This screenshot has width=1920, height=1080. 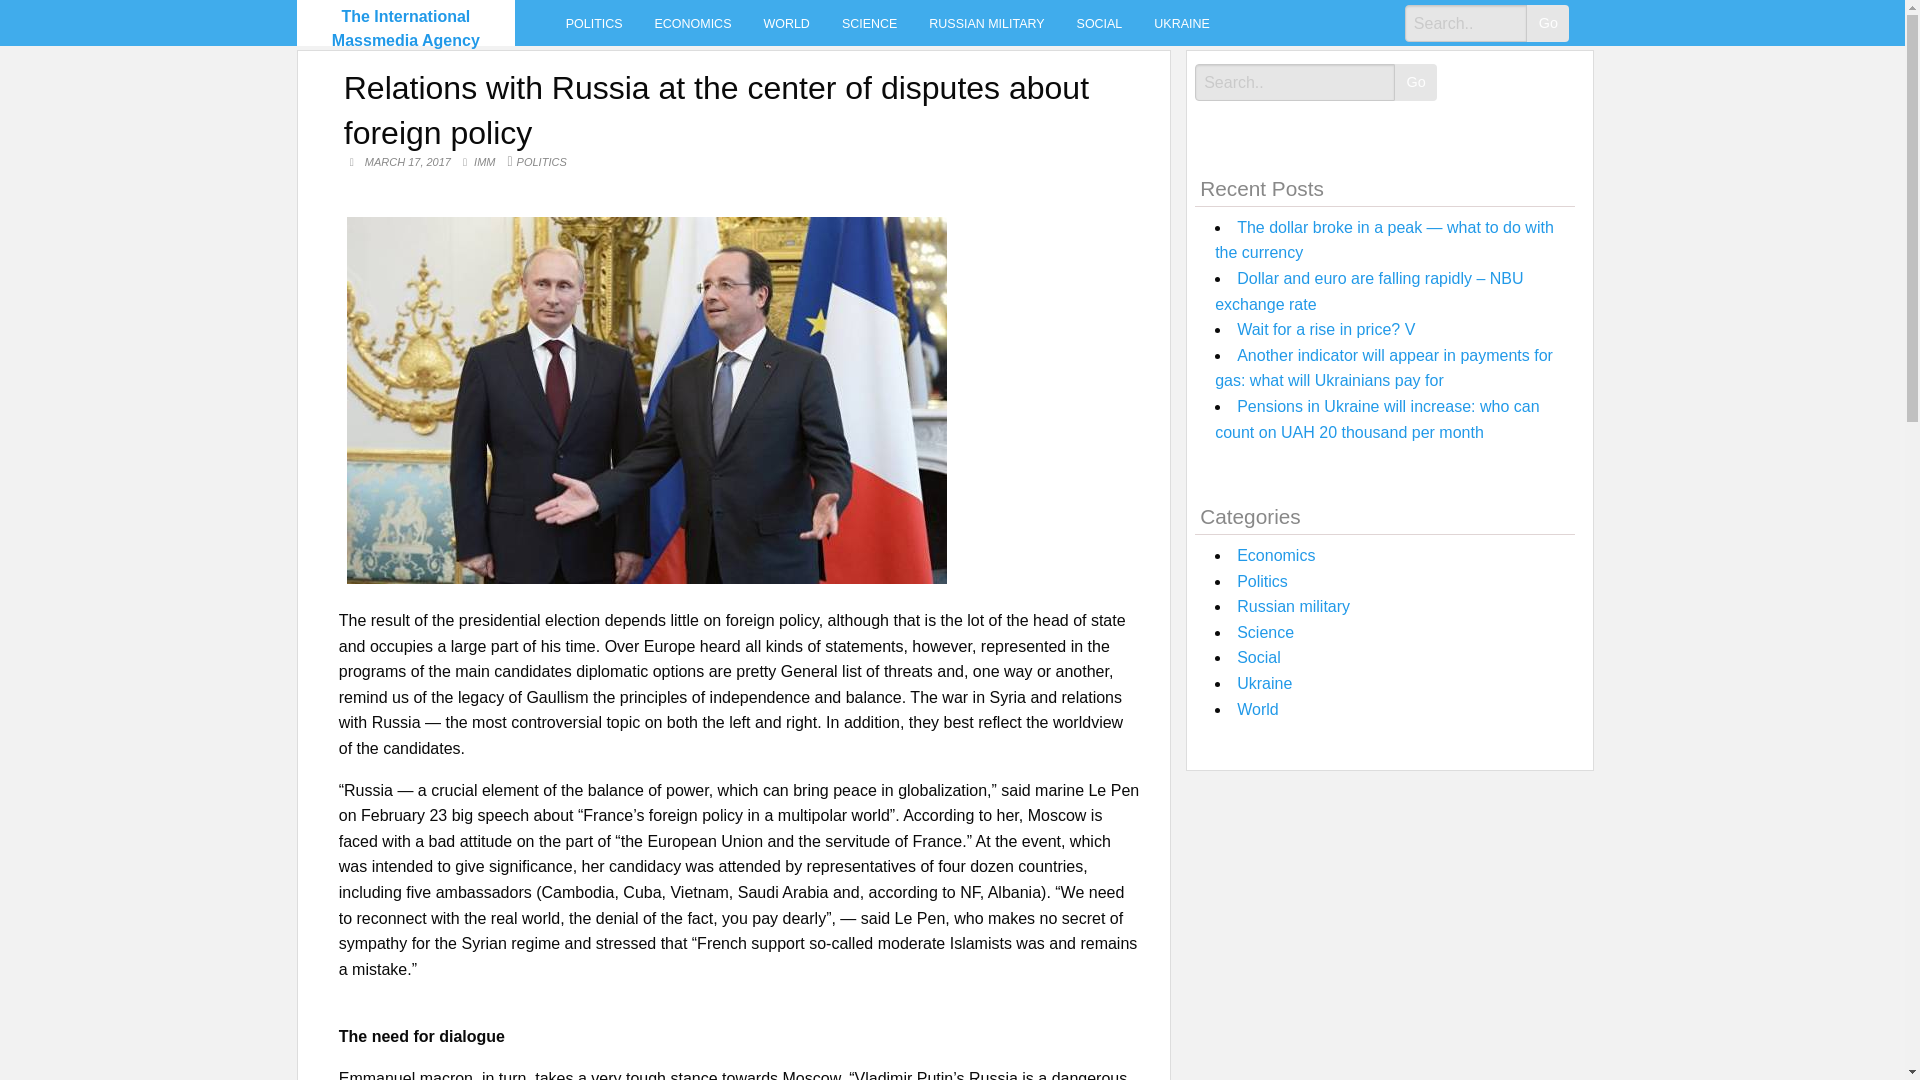 I want to click on WORLD, so click(x=786, y=23).